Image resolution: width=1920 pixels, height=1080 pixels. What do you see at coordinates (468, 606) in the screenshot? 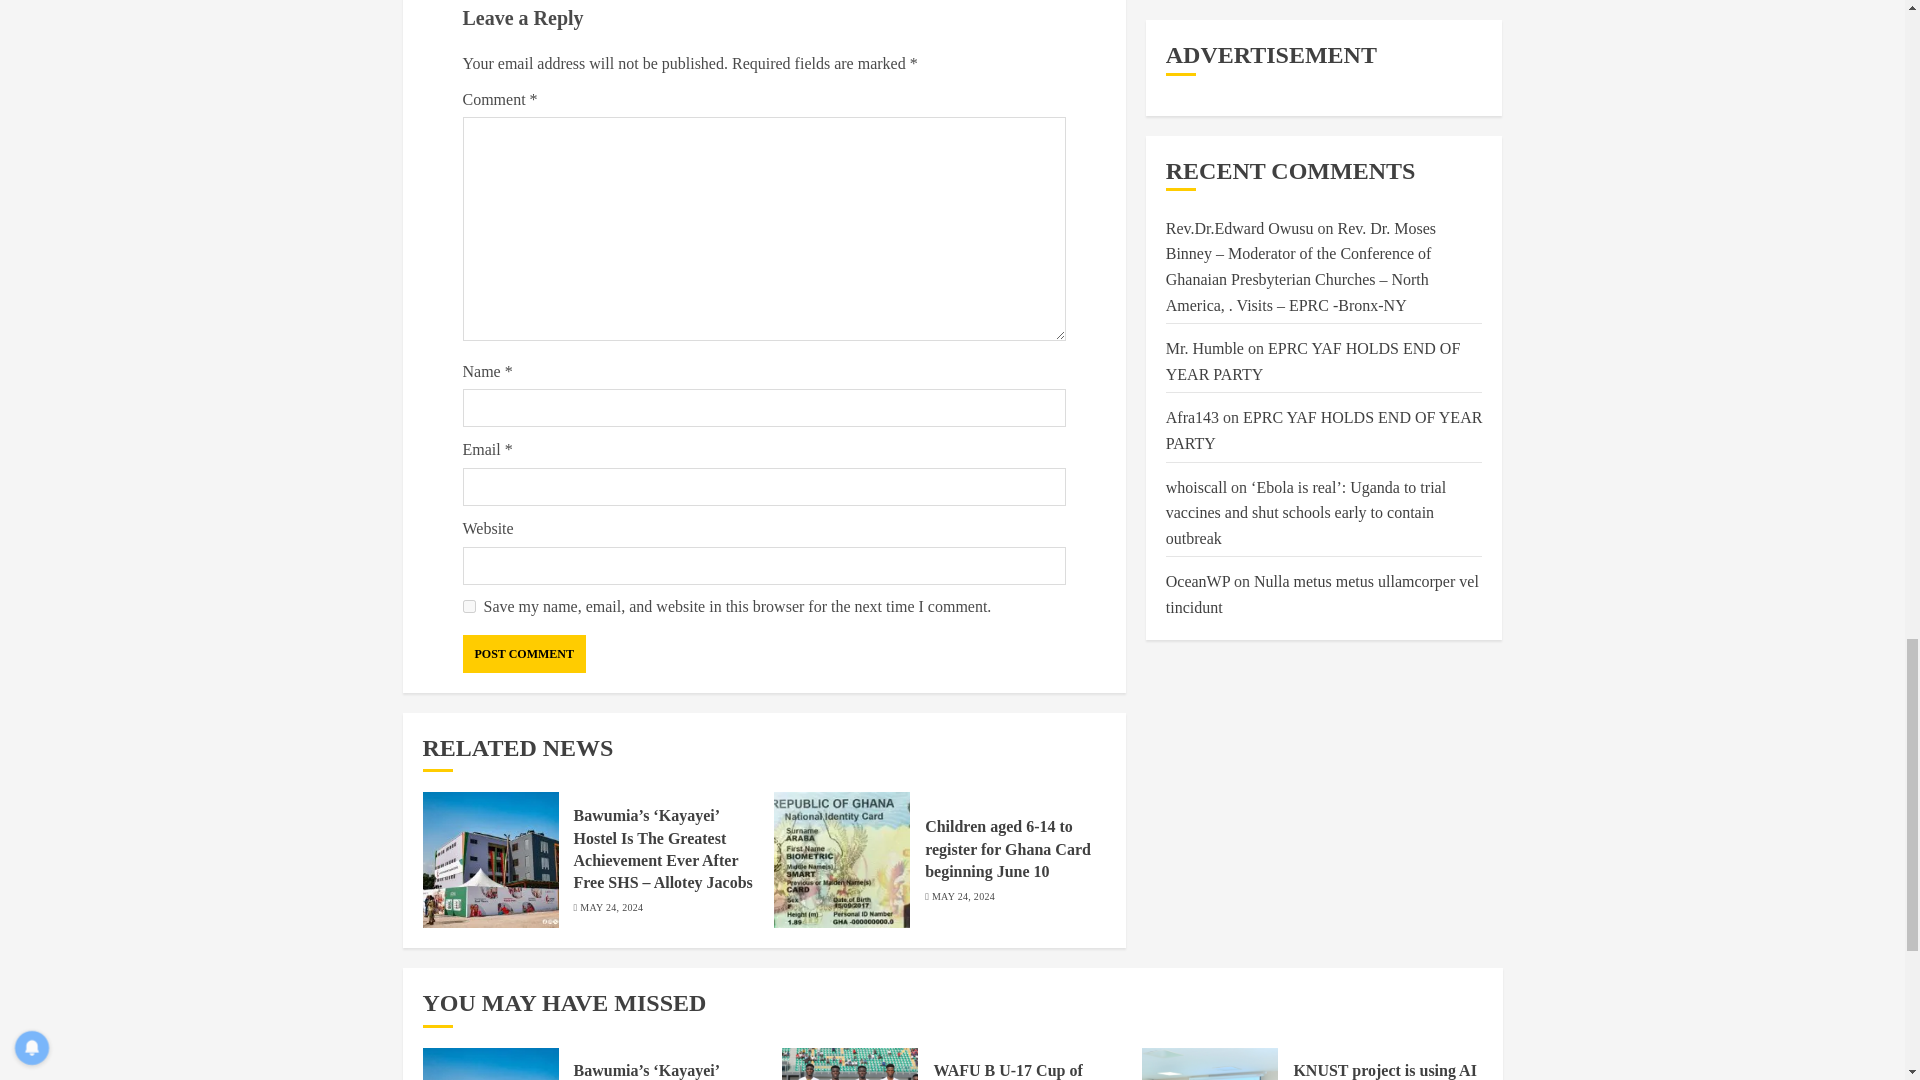
I see `yes` at bounding box center [468, 606].